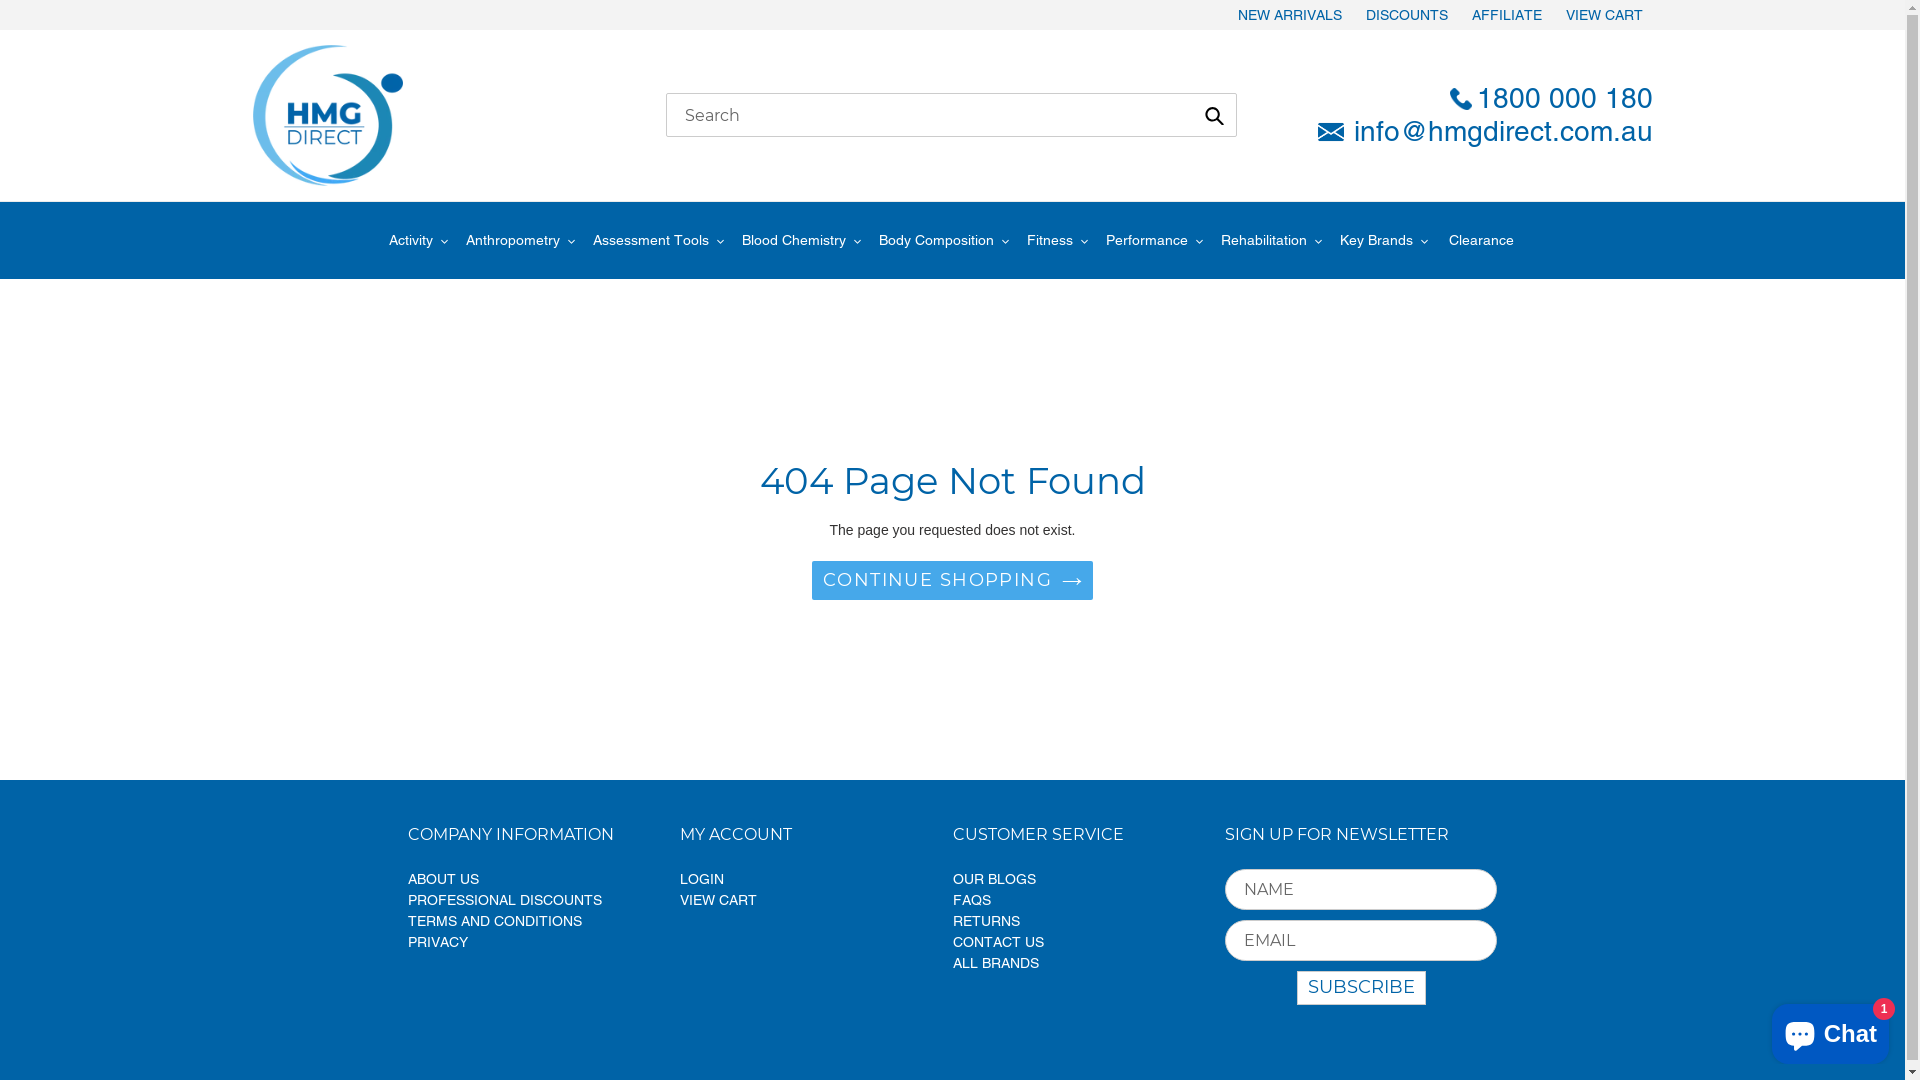 This screenshot has height=1080, width=1920. Describe the element at coordinates (702, 879) in the screenshot. I see `LOGIN` at that location.